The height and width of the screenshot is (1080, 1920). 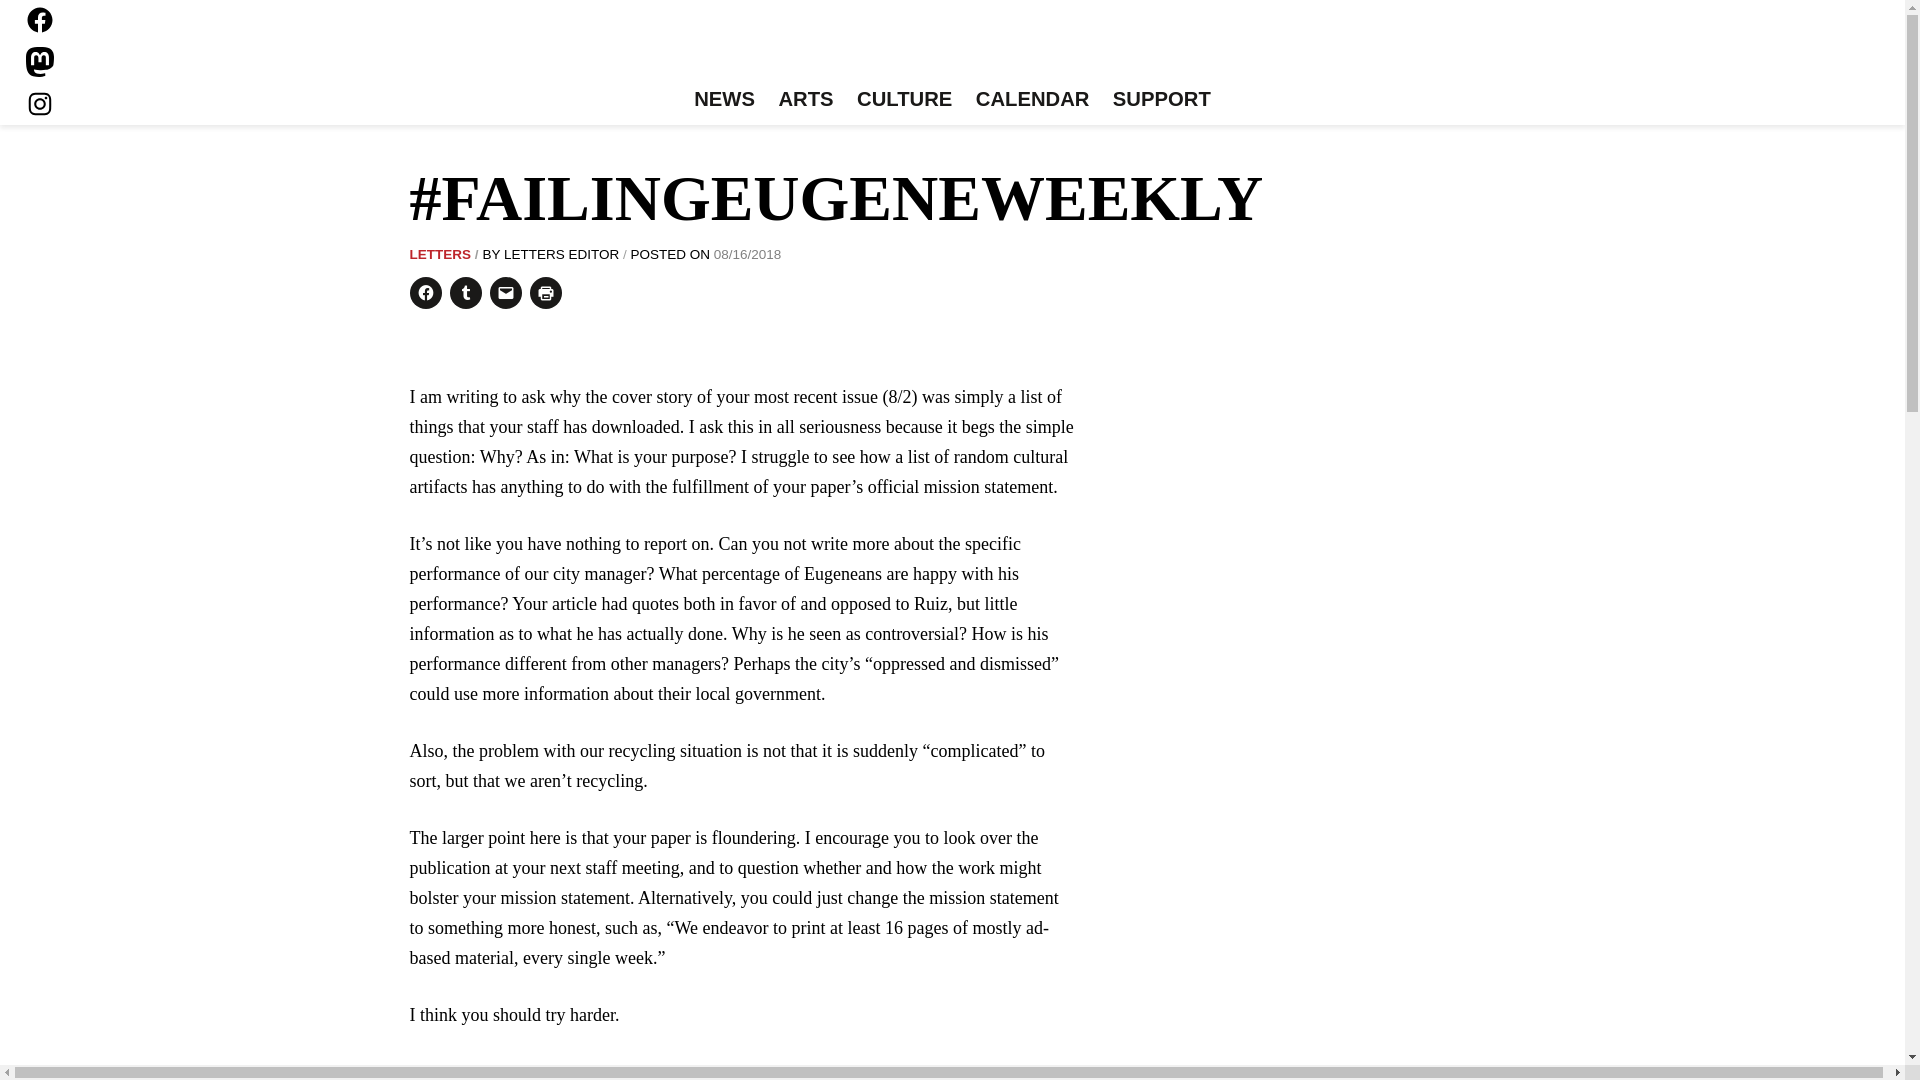 What do you see at coordinates (40, 103) in the screenshot?
I see `Instagram` at bounding box center [40, 103].